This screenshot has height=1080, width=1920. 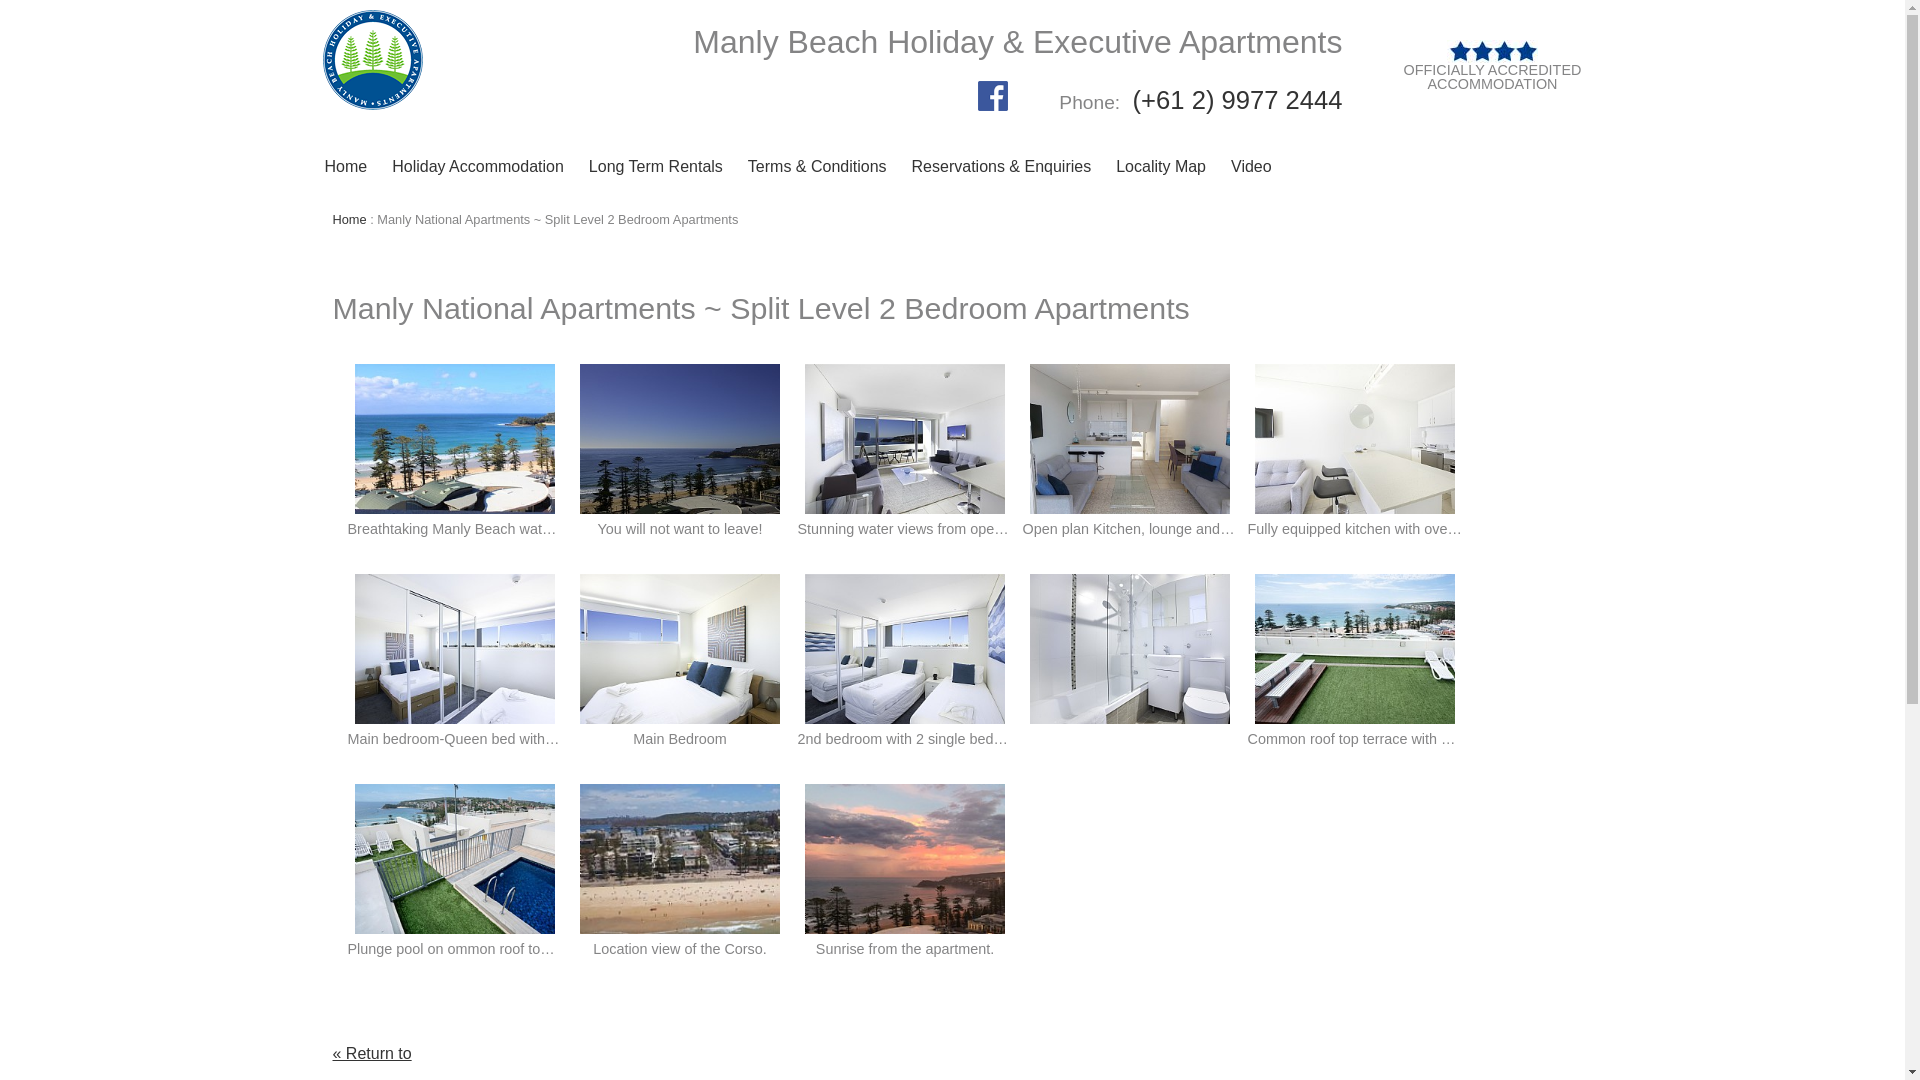 I want to click on You will not want to leave!, so click(x=680, y=439).